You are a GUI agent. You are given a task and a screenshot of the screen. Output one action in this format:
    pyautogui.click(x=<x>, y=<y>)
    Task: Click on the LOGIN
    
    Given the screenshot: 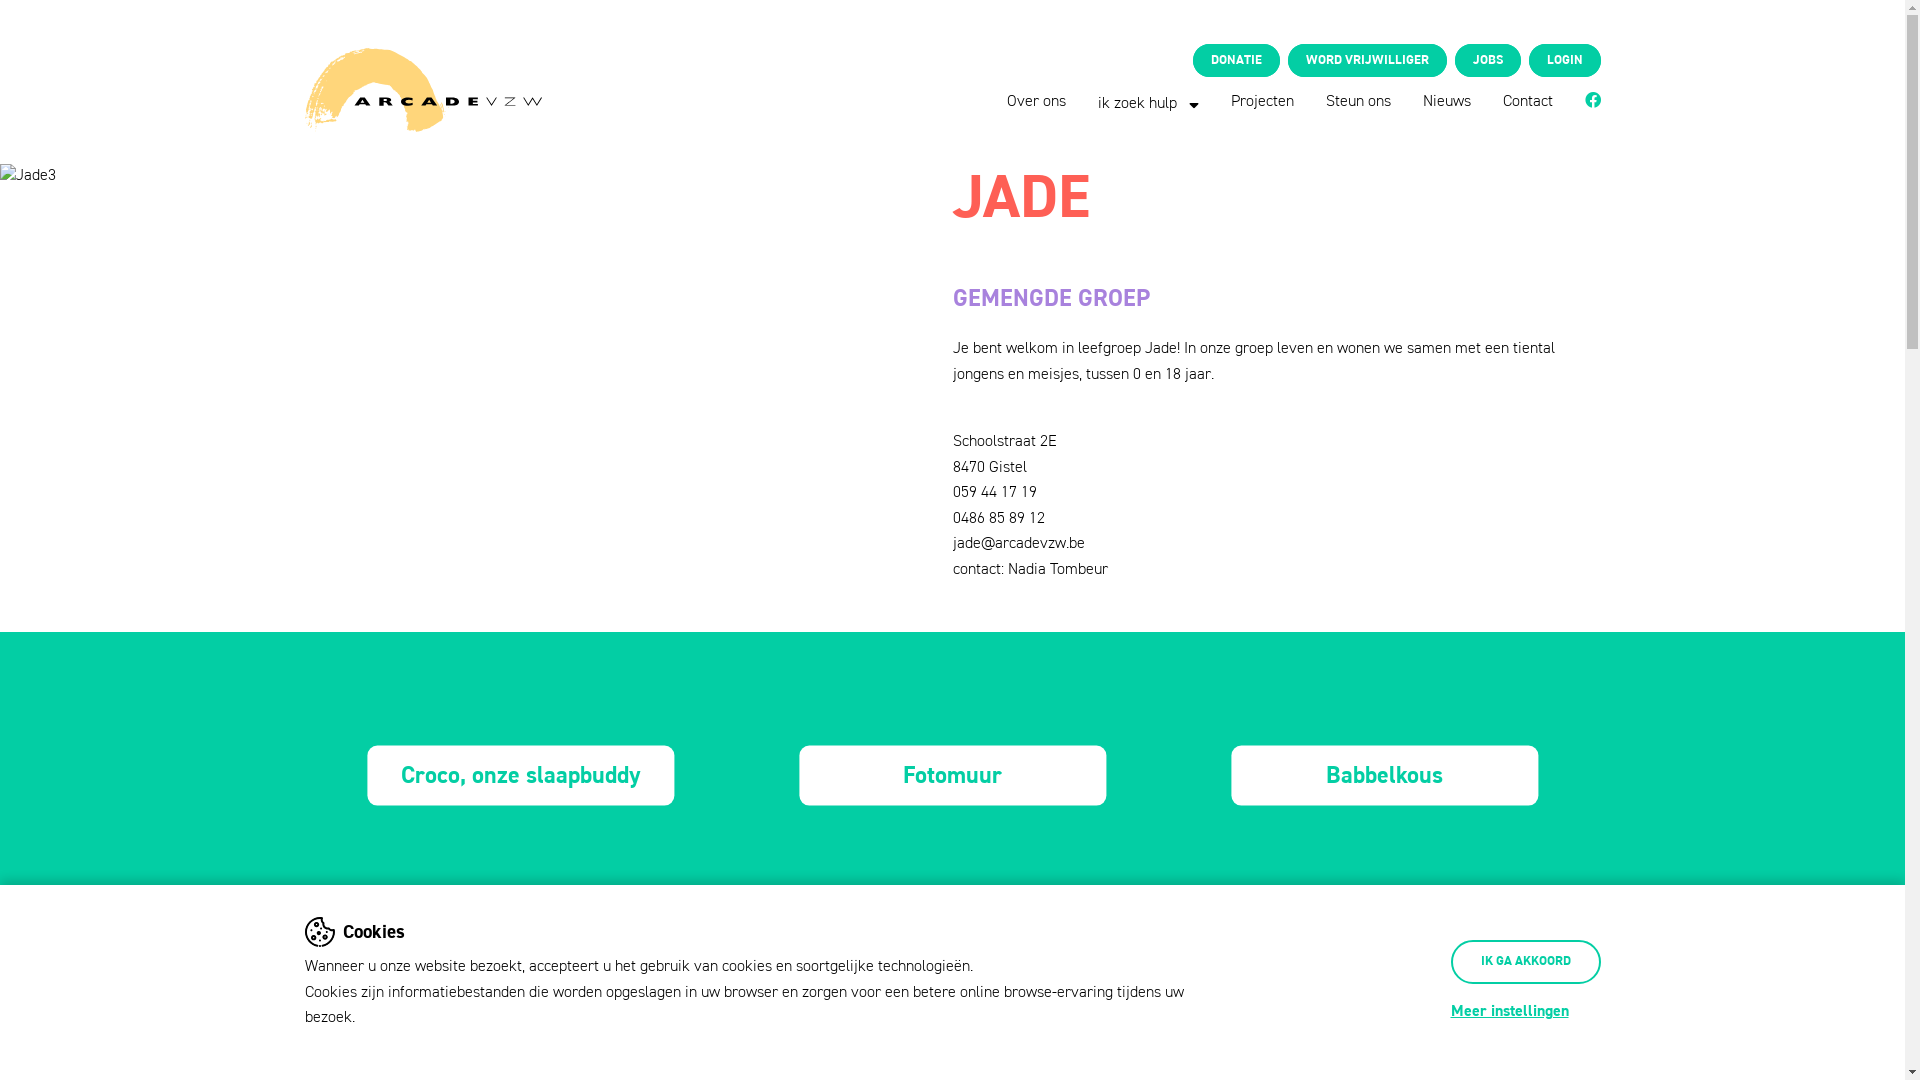 What is the action you would take?
    pyautogui.click(x=1564, y=60)
    